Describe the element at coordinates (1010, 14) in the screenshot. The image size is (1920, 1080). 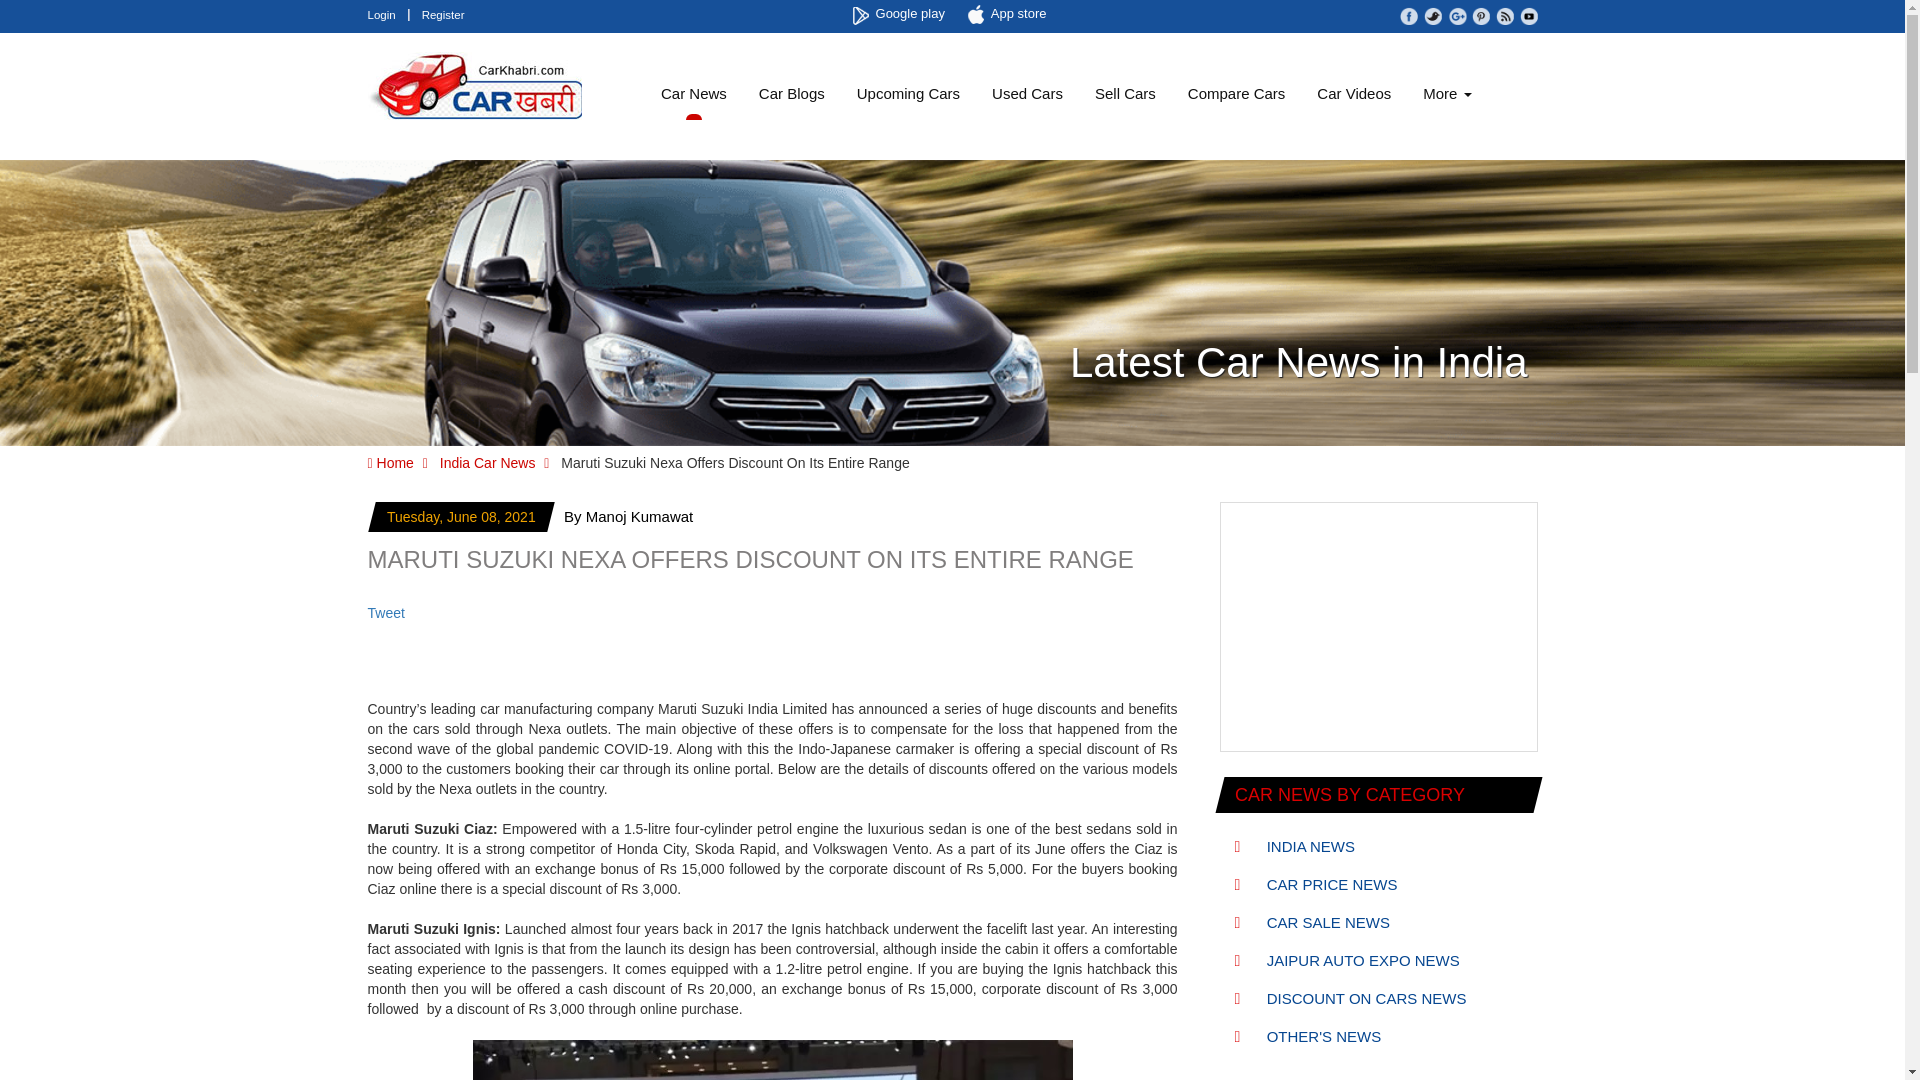
I see `App store` at that location.